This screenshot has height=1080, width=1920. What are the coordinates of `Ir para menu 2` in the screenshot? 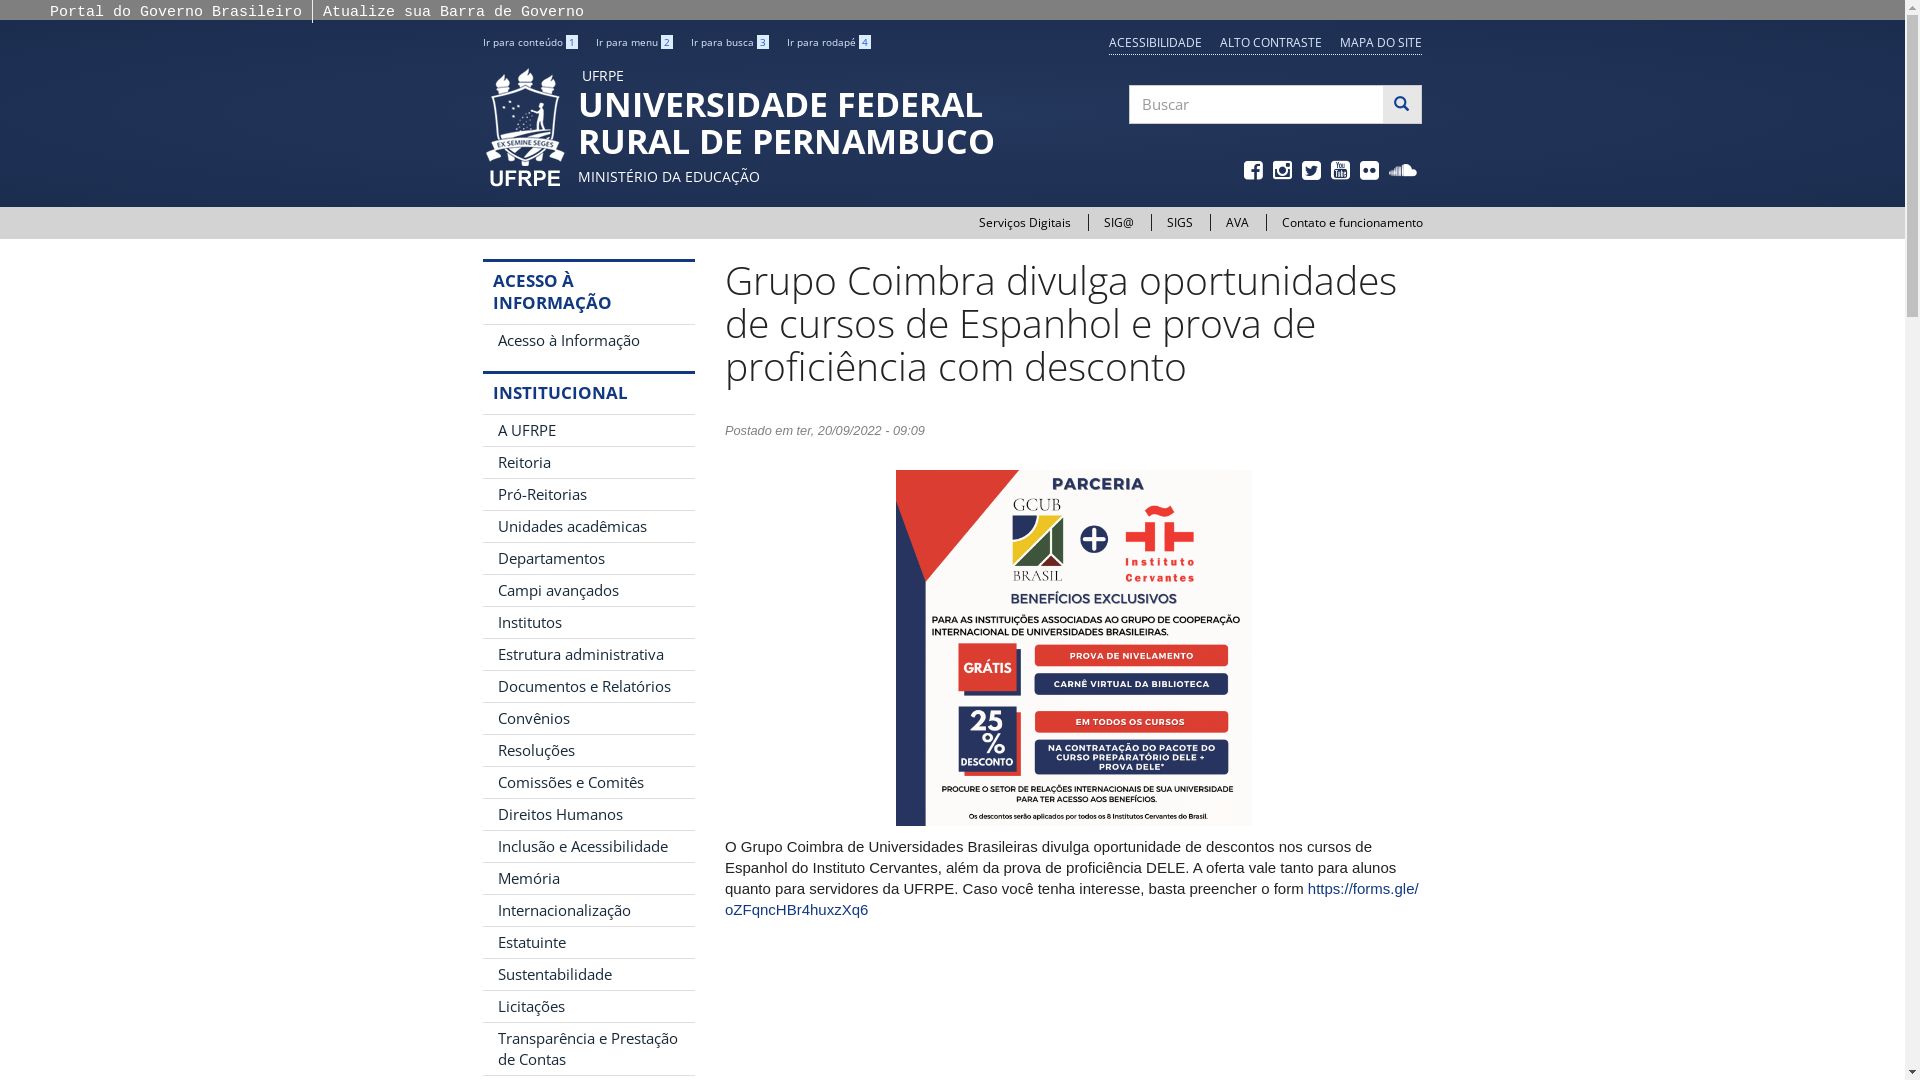 It's located at (634, 42).